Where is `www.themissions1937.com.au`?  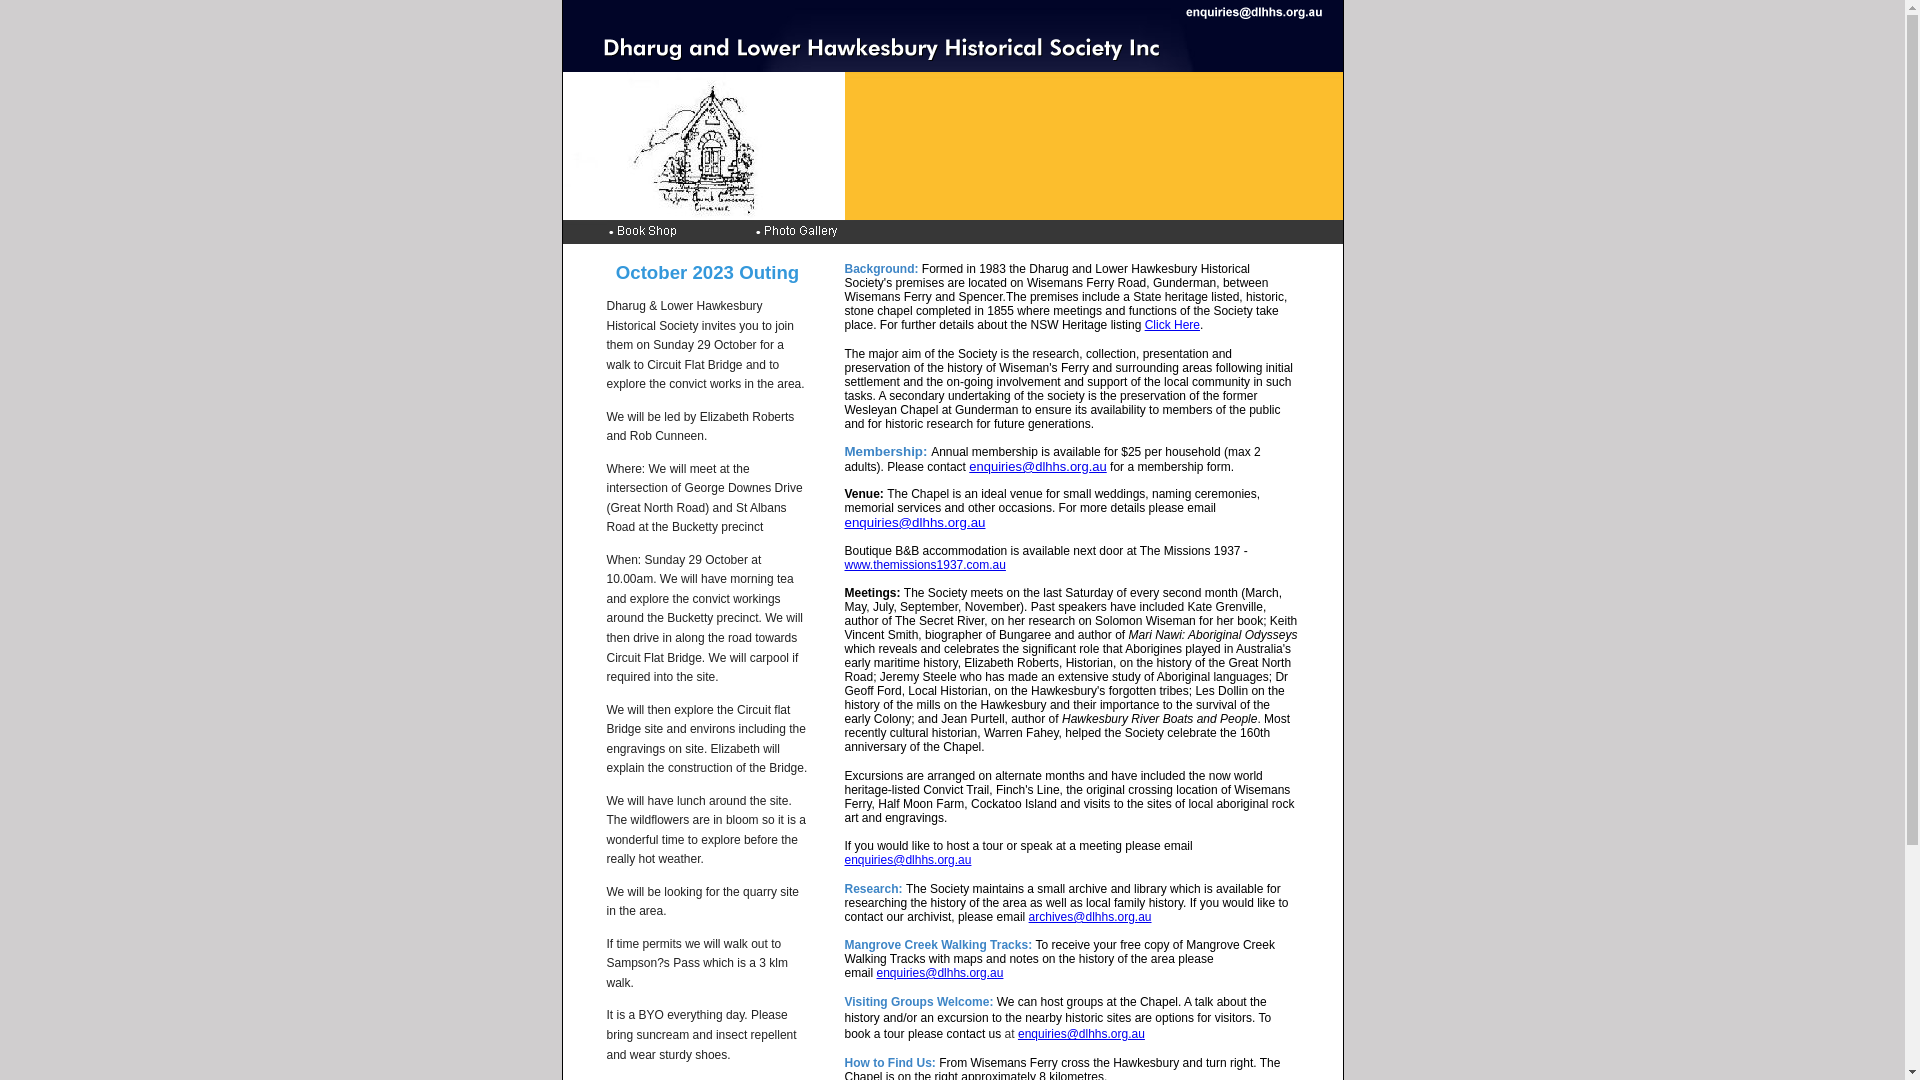 www.themissions1937.com.au is located at coordinates (924, 565).